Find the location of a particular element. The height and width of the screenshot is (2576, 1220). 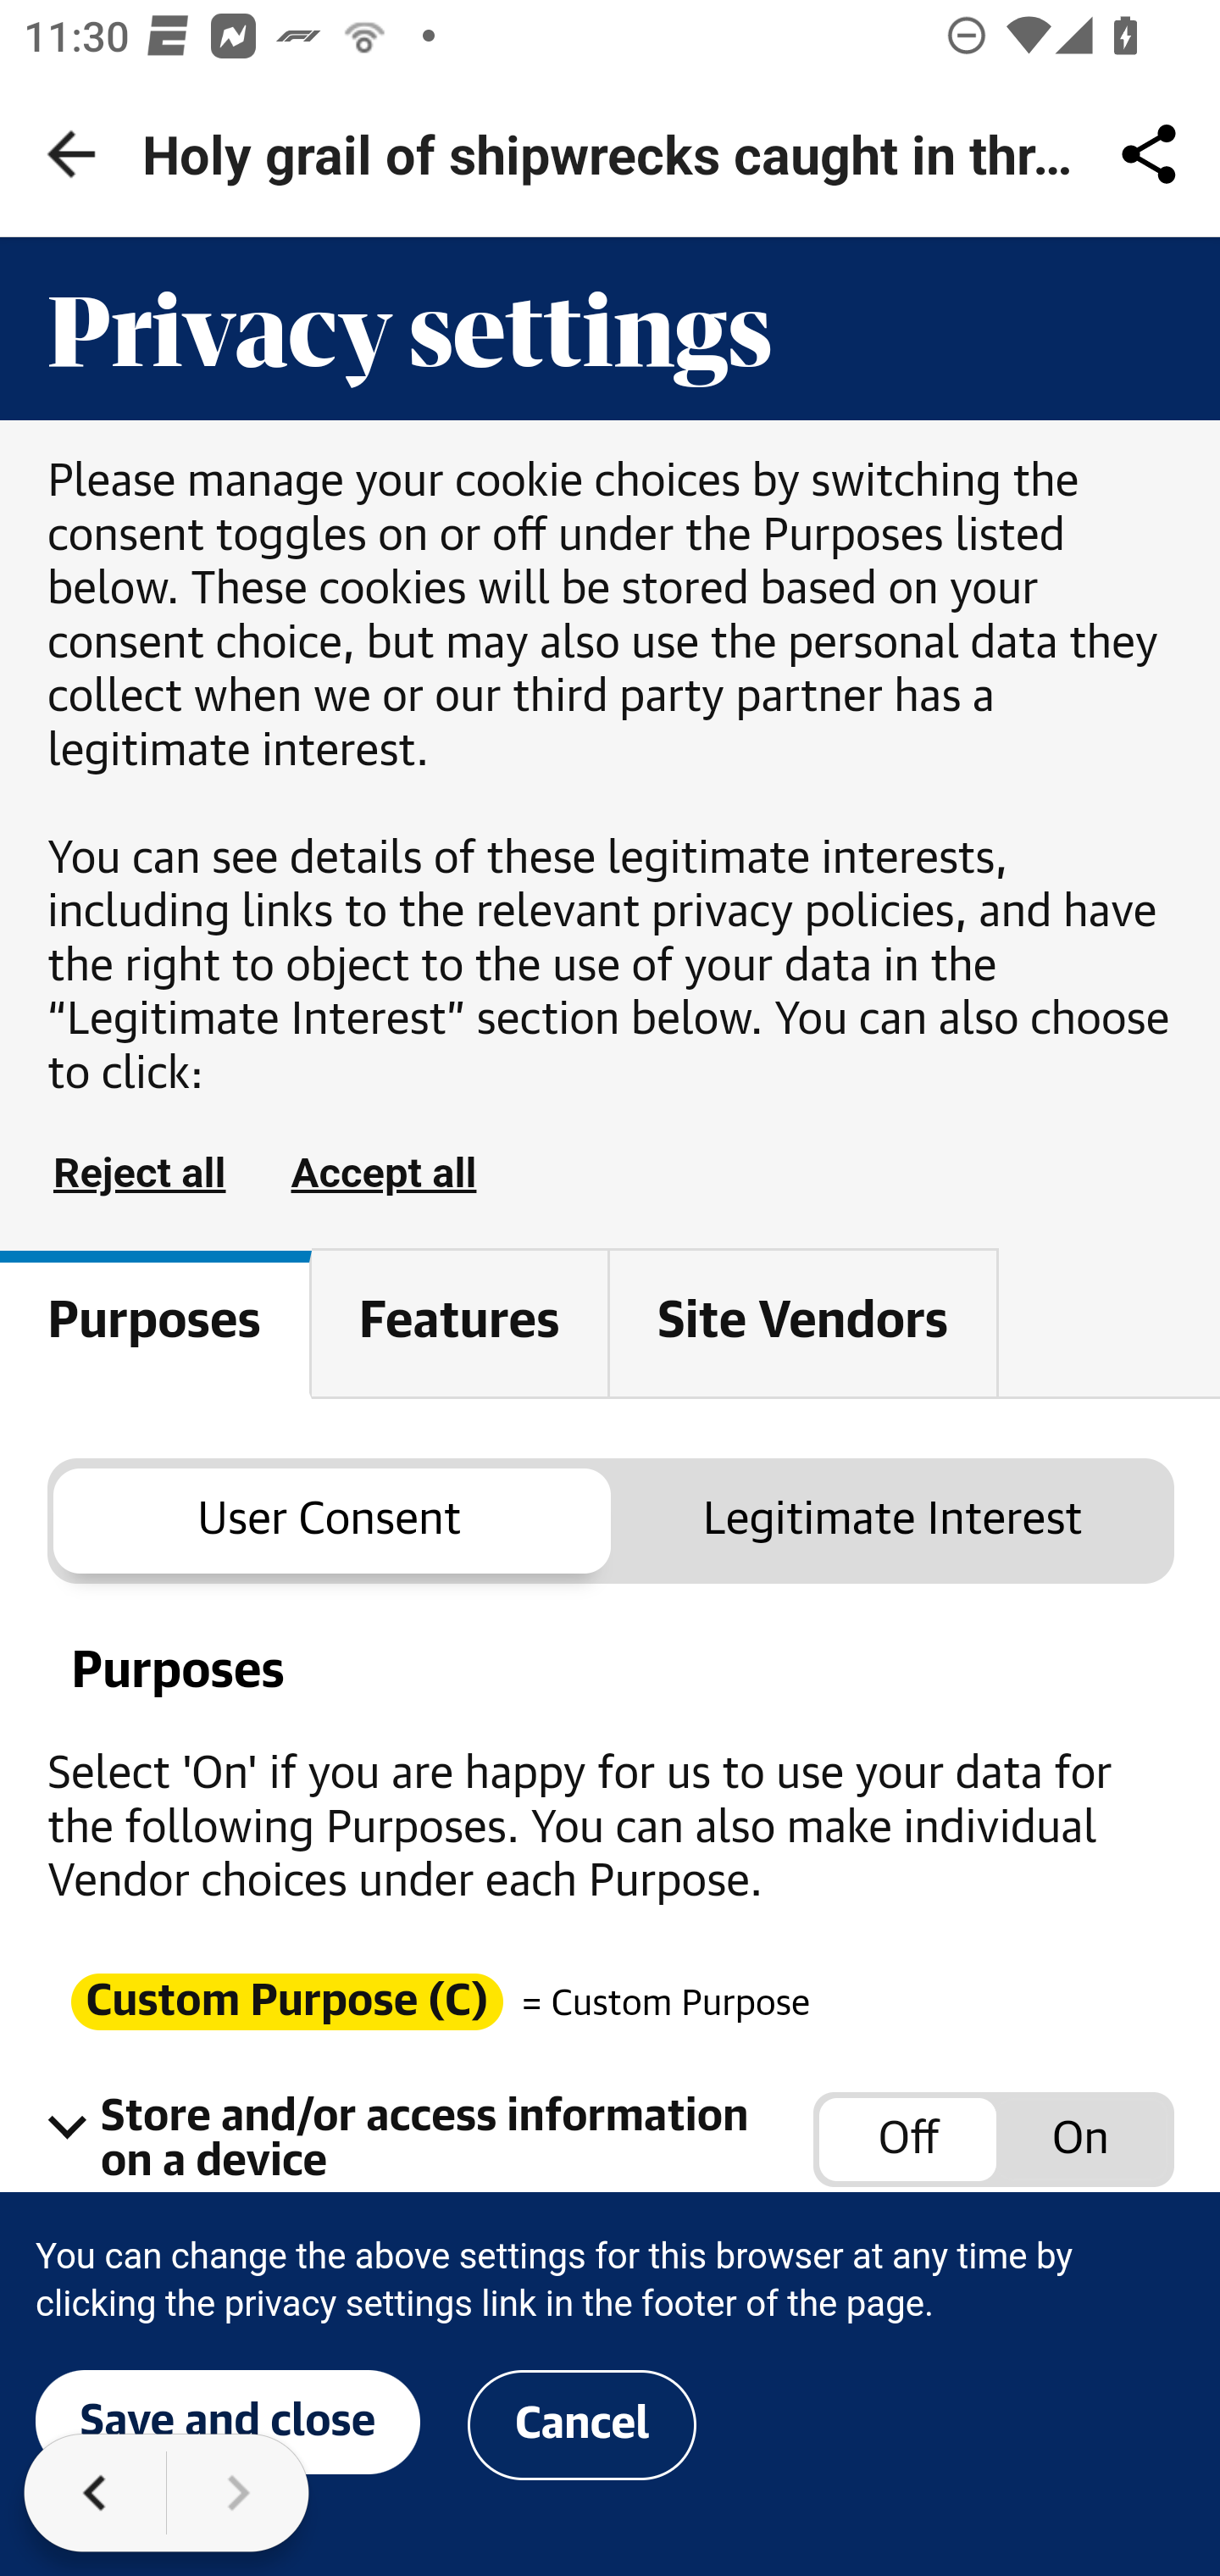

Store and/or access information on a device is located at coordinates (995, 2140).